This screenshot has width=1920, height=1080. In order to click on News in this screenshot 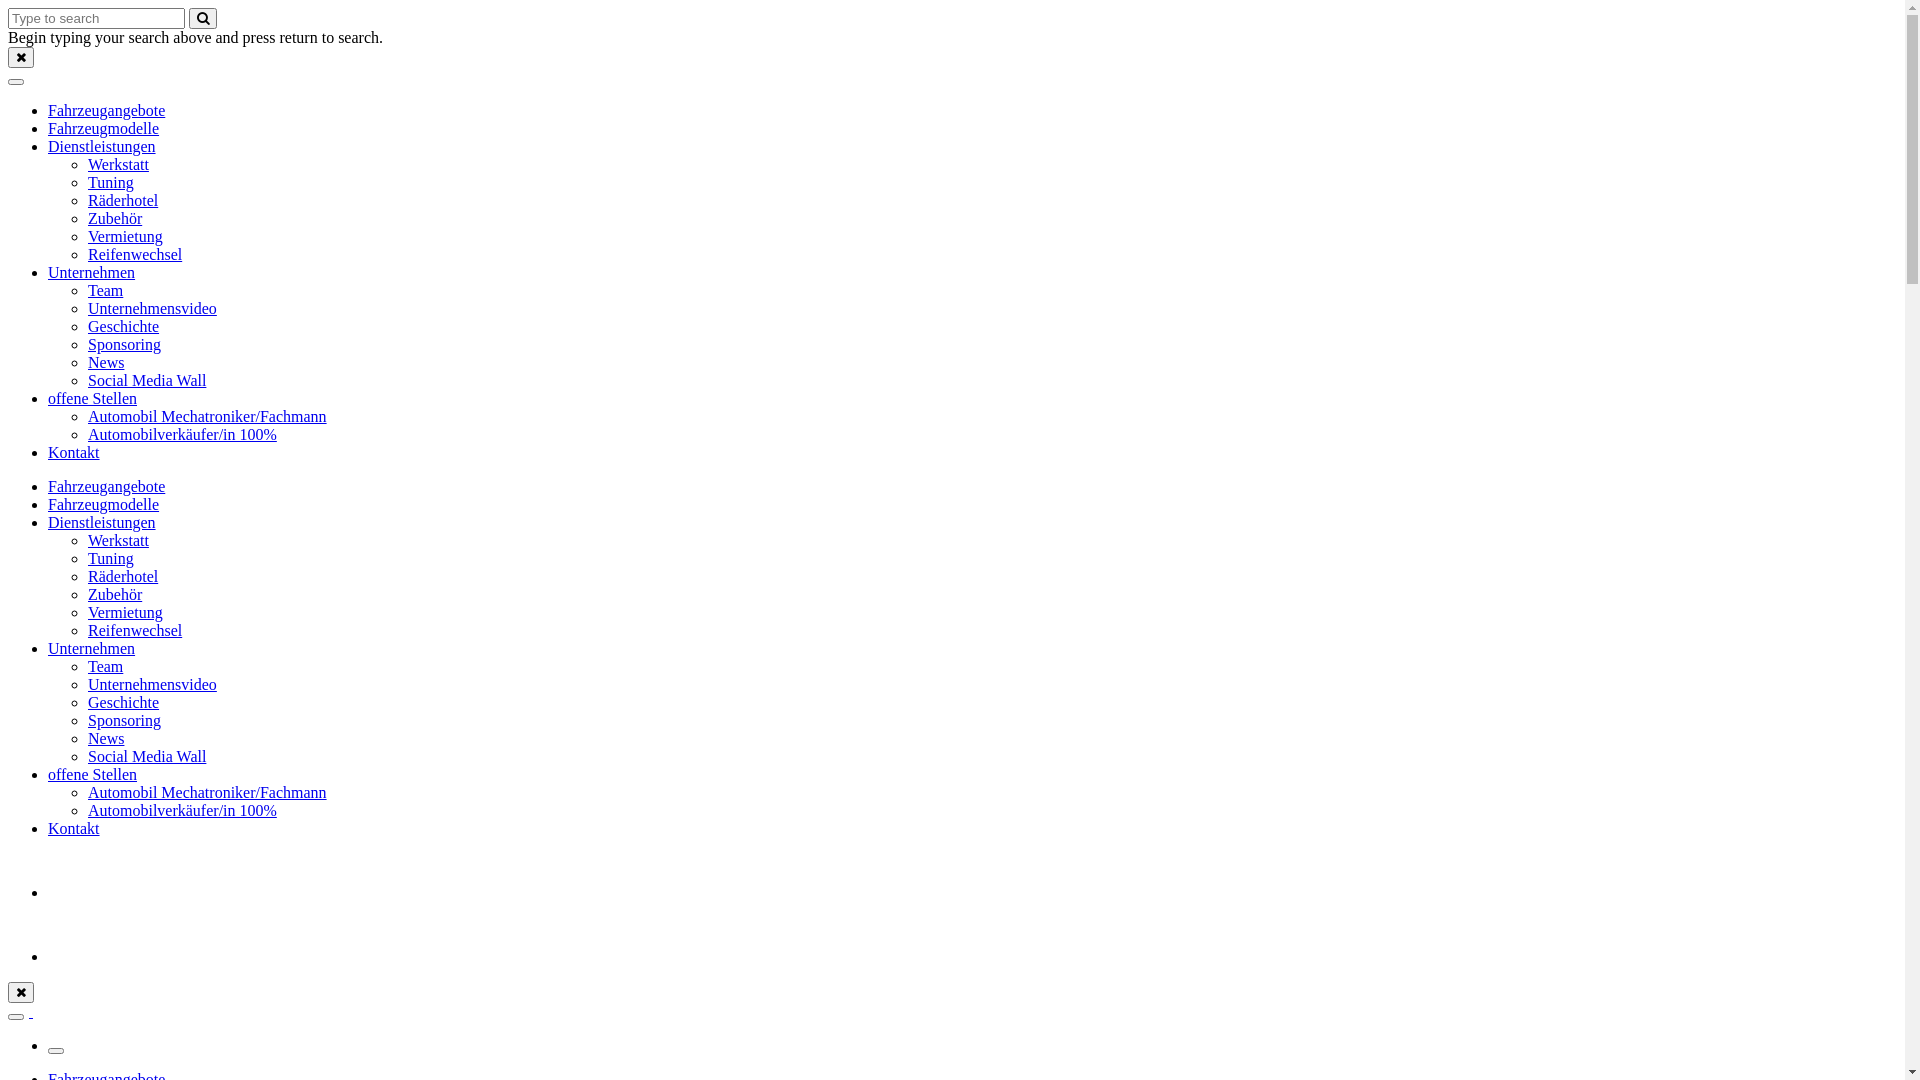, I will do `click(106, 362)`.